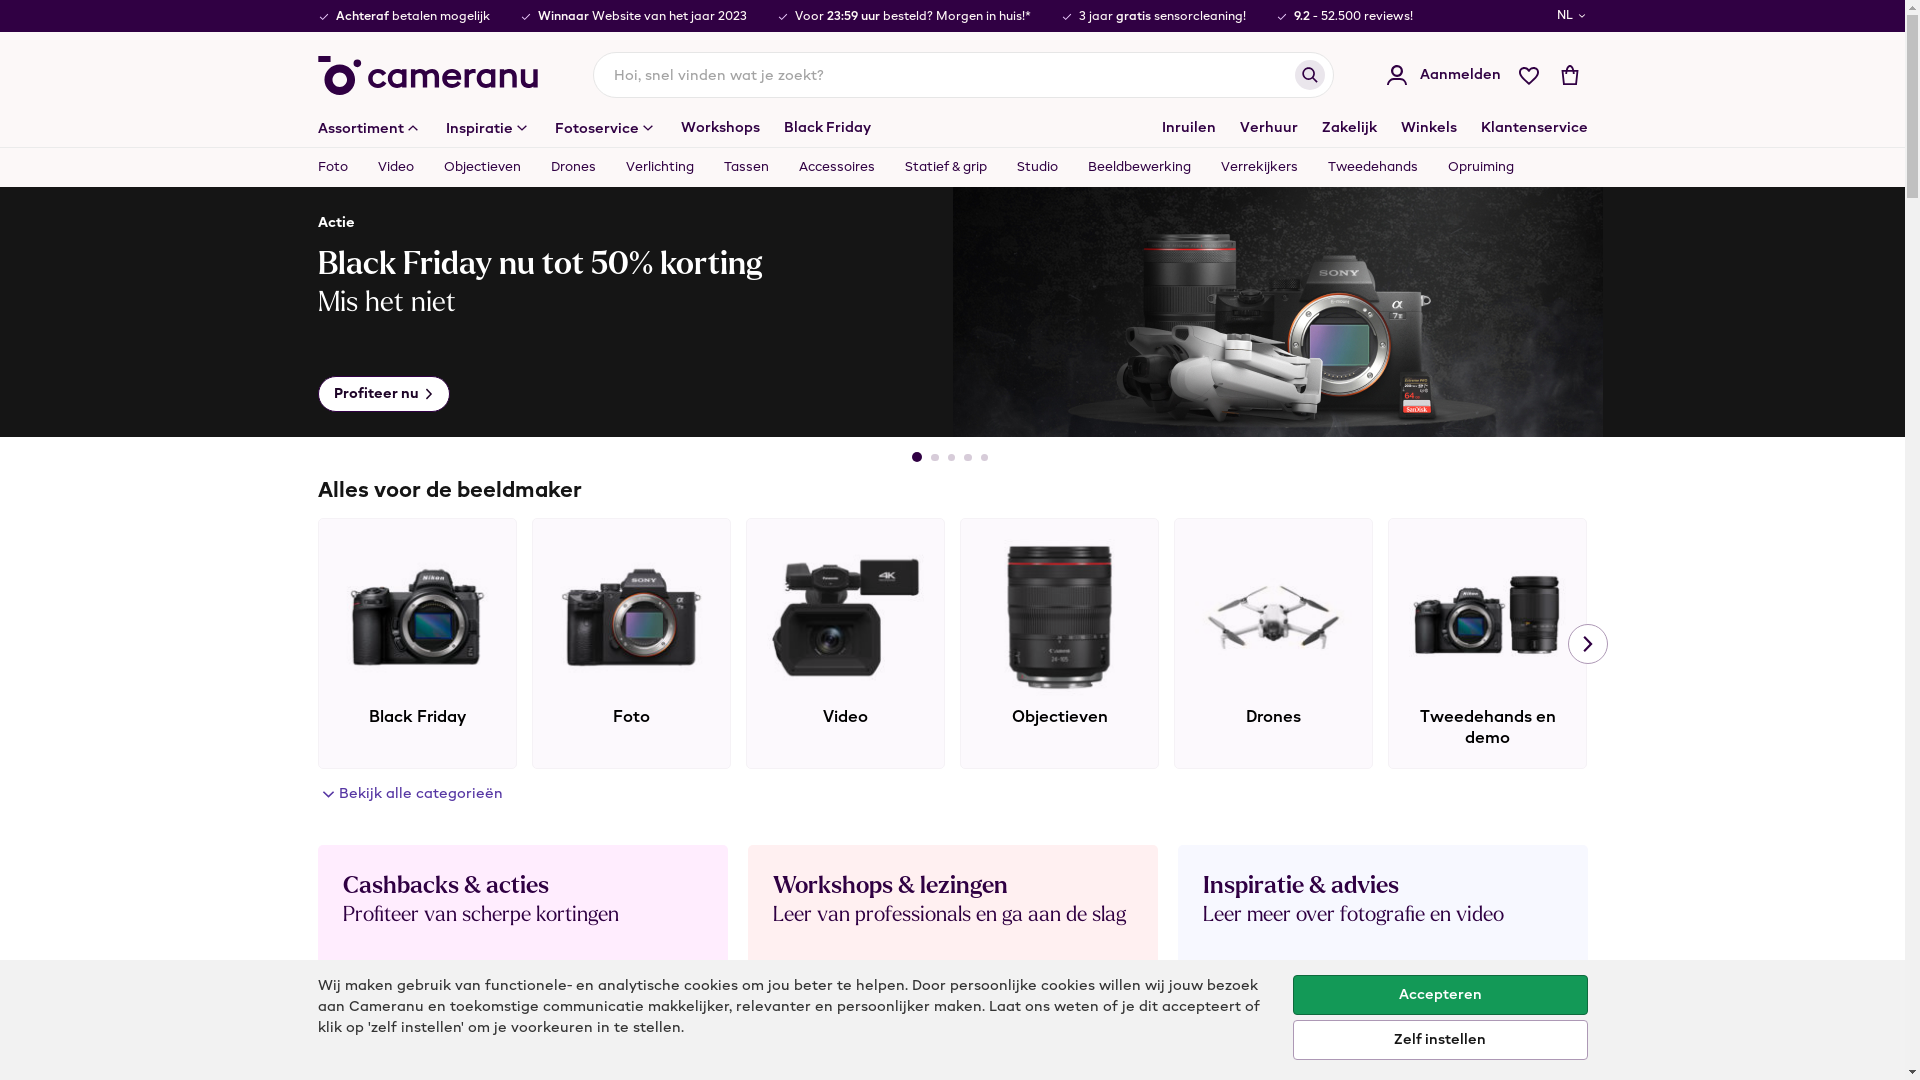 The image size is (1920, 1080). I want to click on Fotoservice, so click(605, 128).